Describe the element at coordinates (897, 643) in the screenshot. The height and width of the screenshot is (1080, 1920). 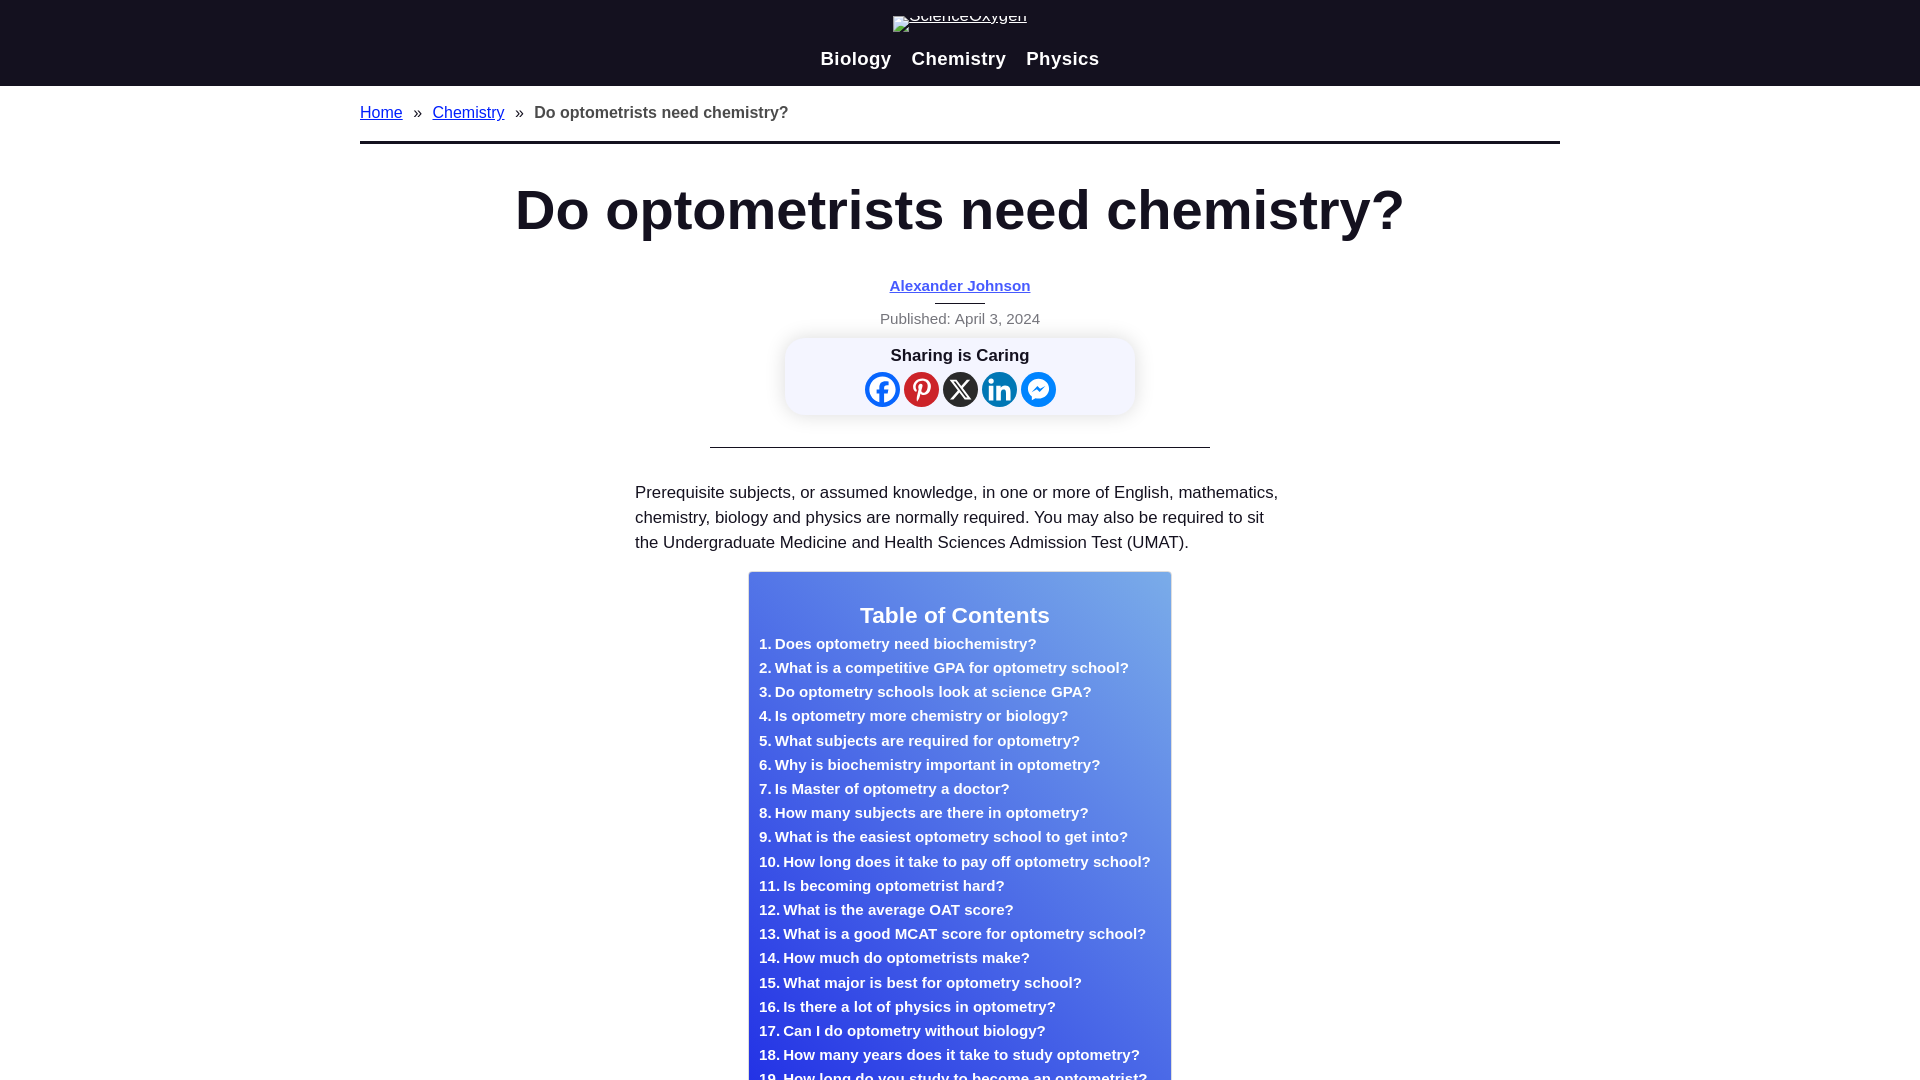
I see `Does optometry need biochemistry?` at that location.